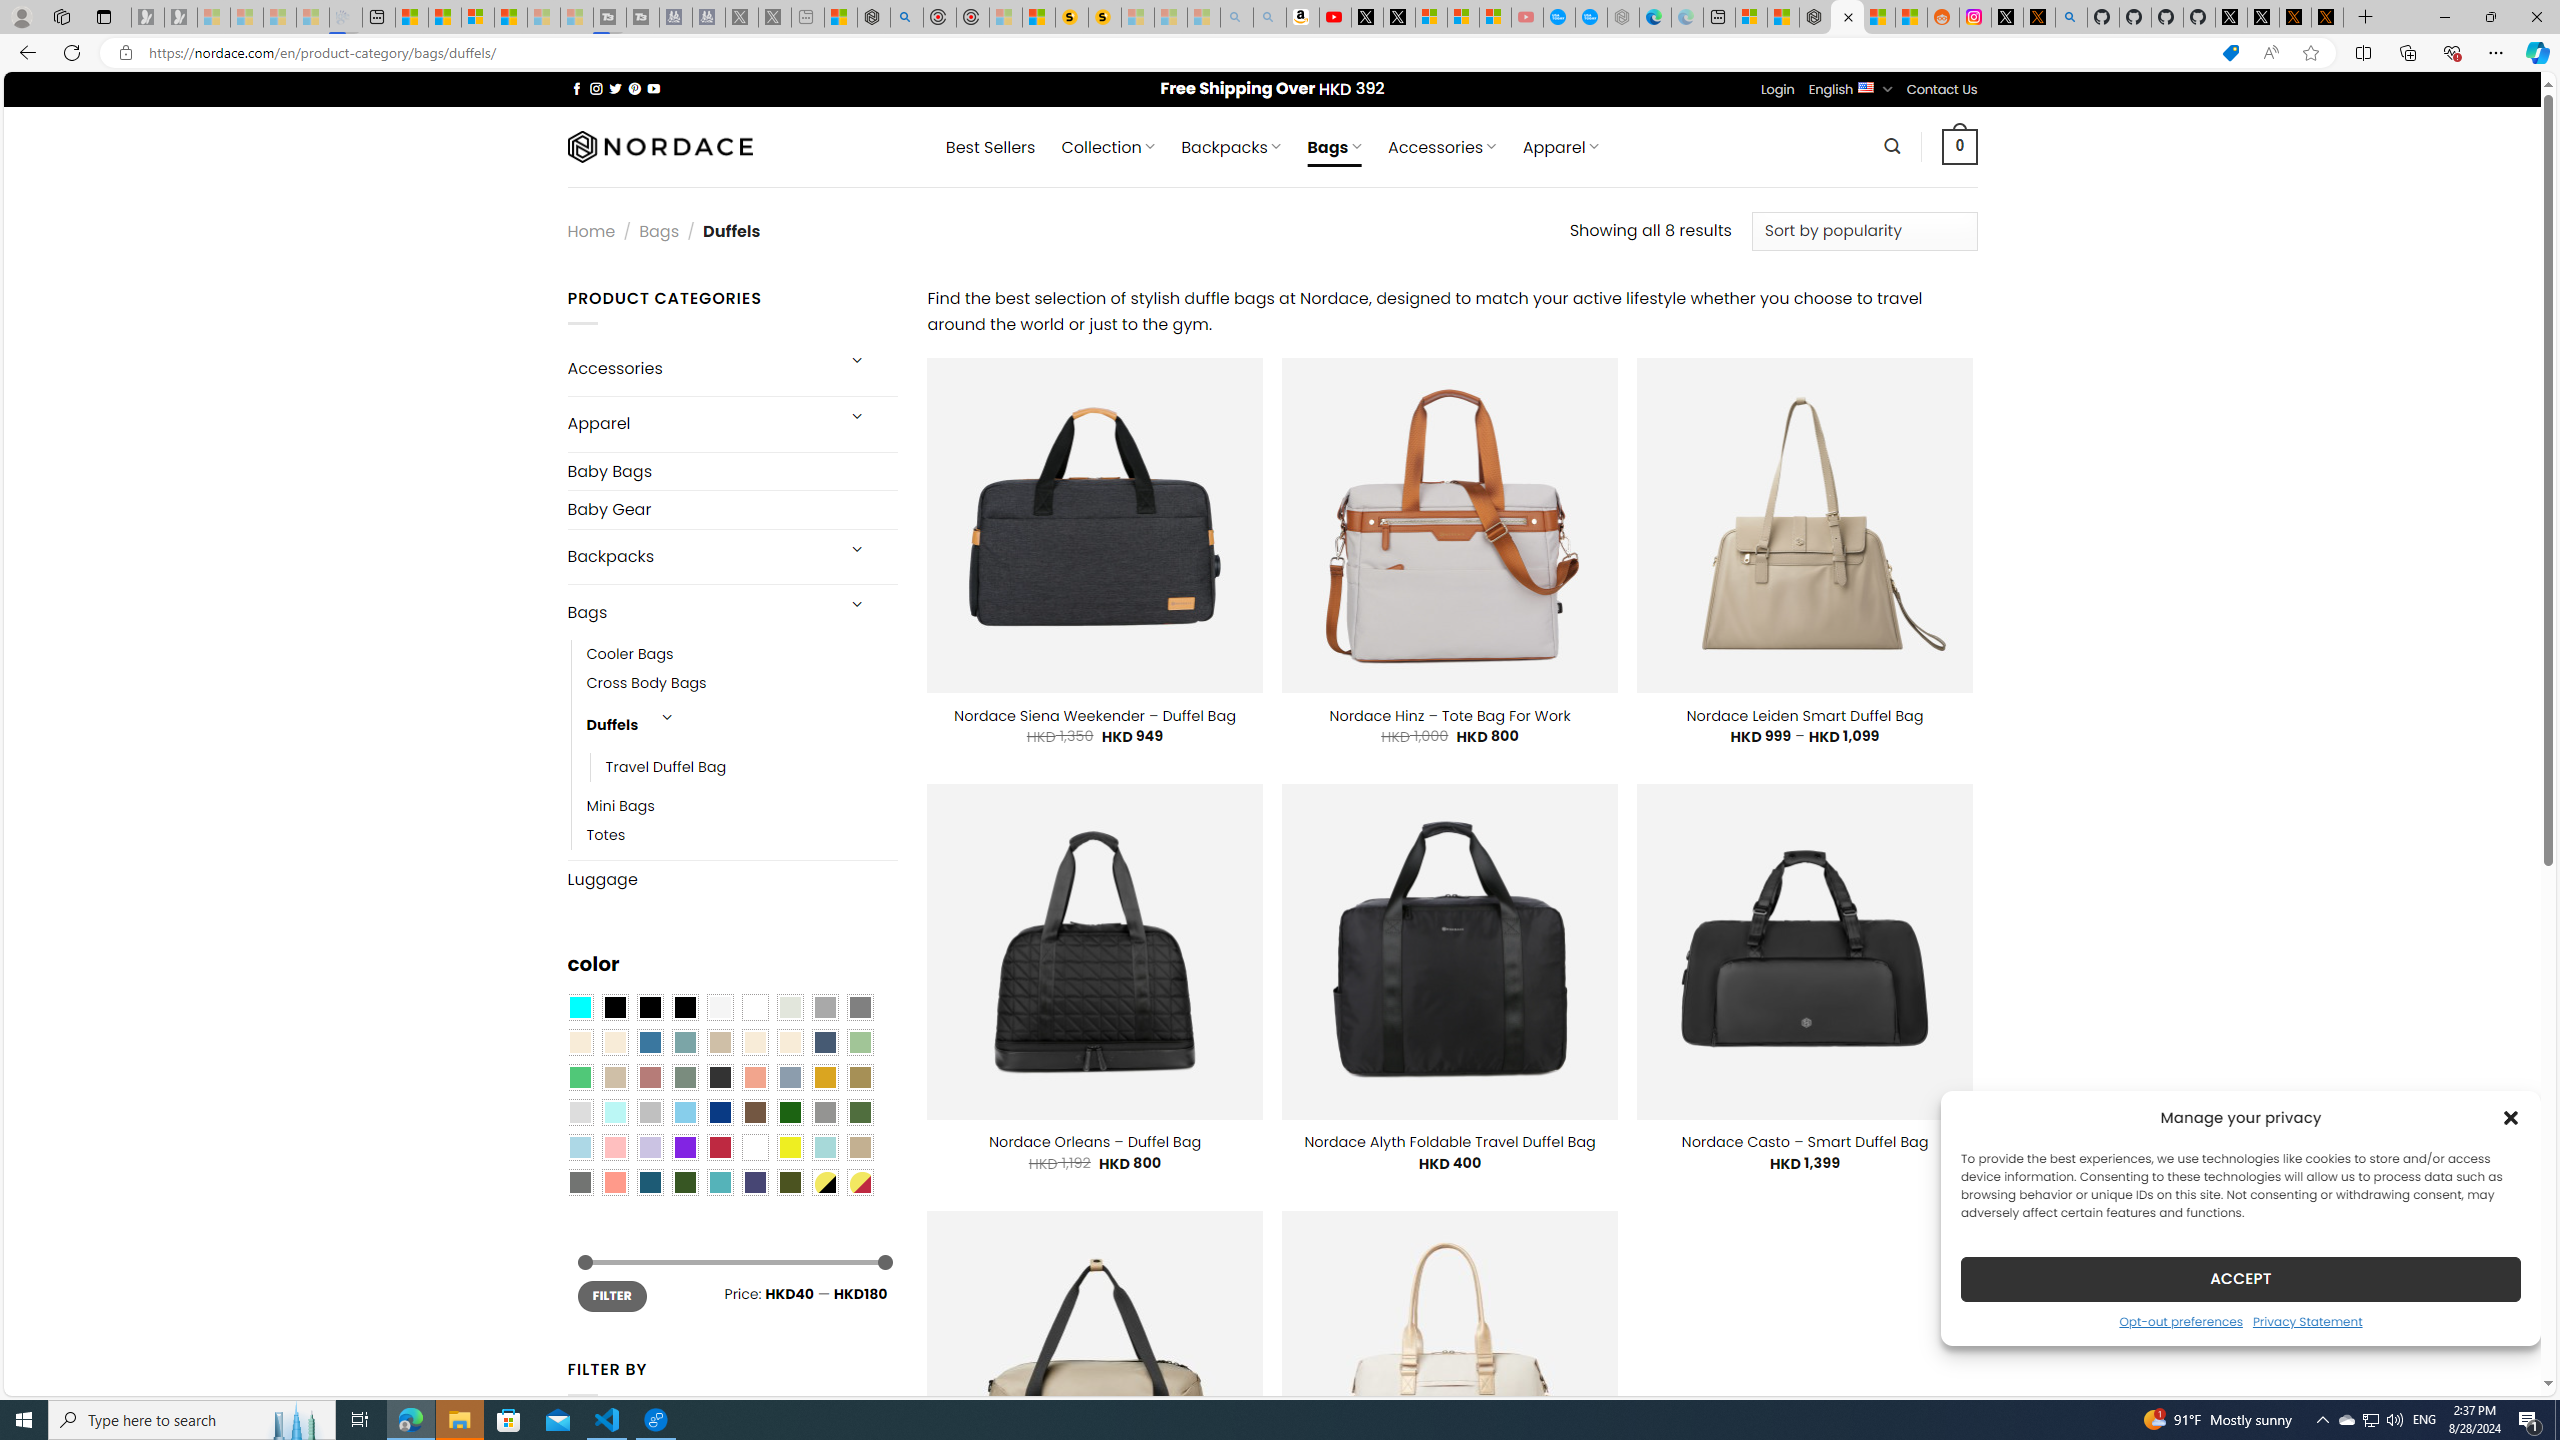 The image size is (2560, 1440). I want to click on Clear, so click(755, 1008).